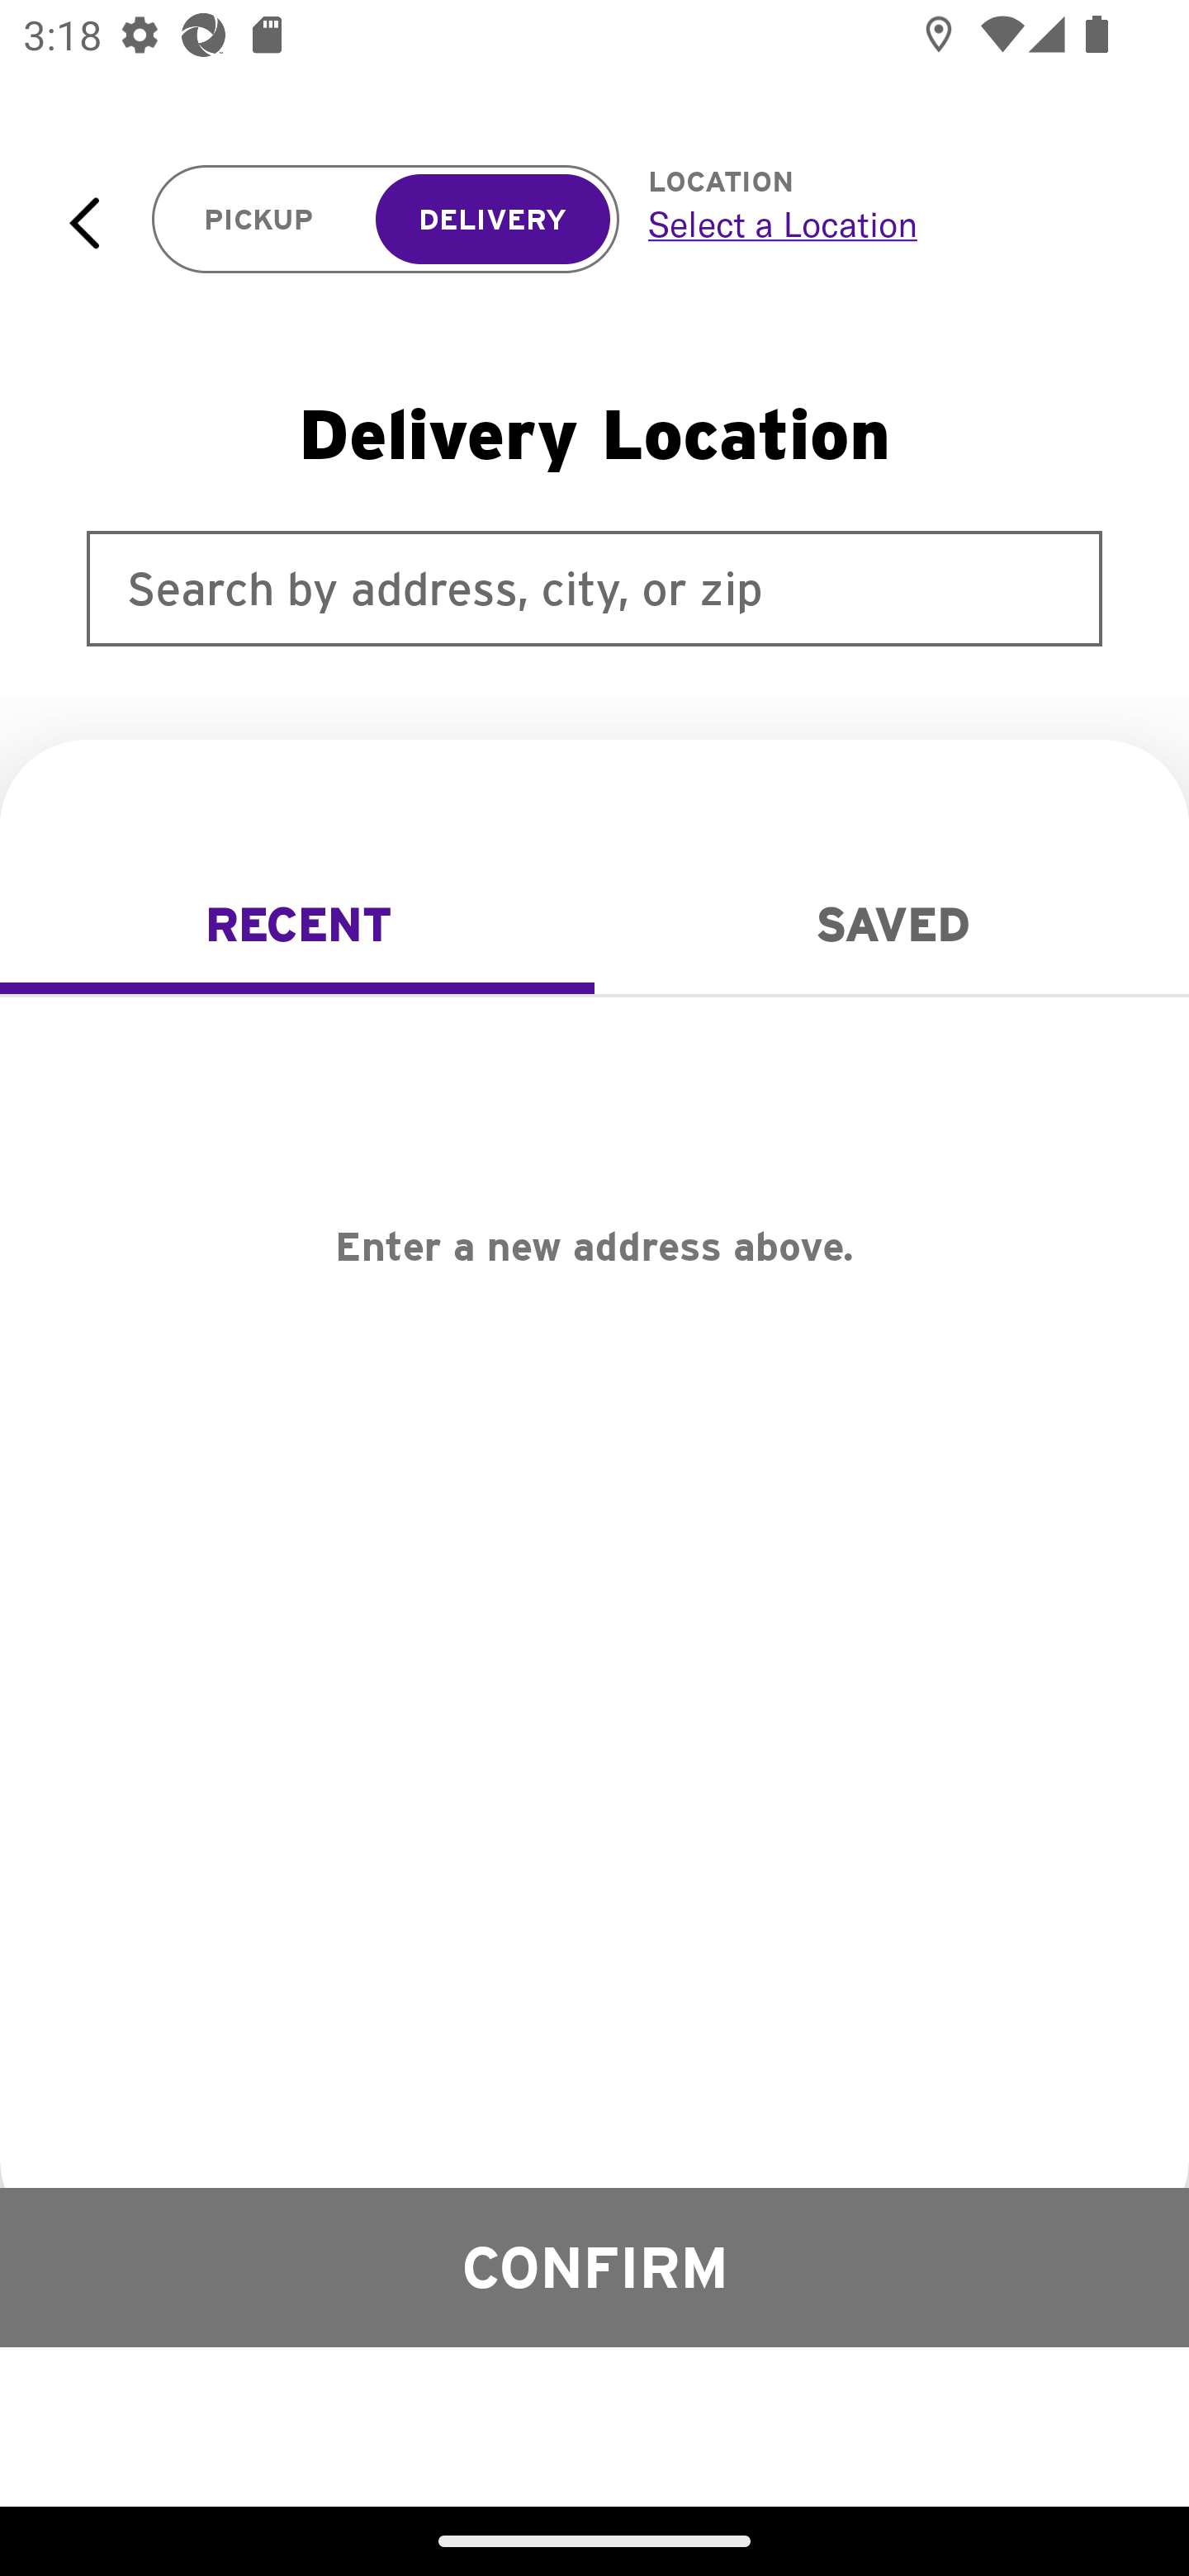 This screenshot has height=2576, width=1189. I want to click on DELIVERY, so click(492, 220).